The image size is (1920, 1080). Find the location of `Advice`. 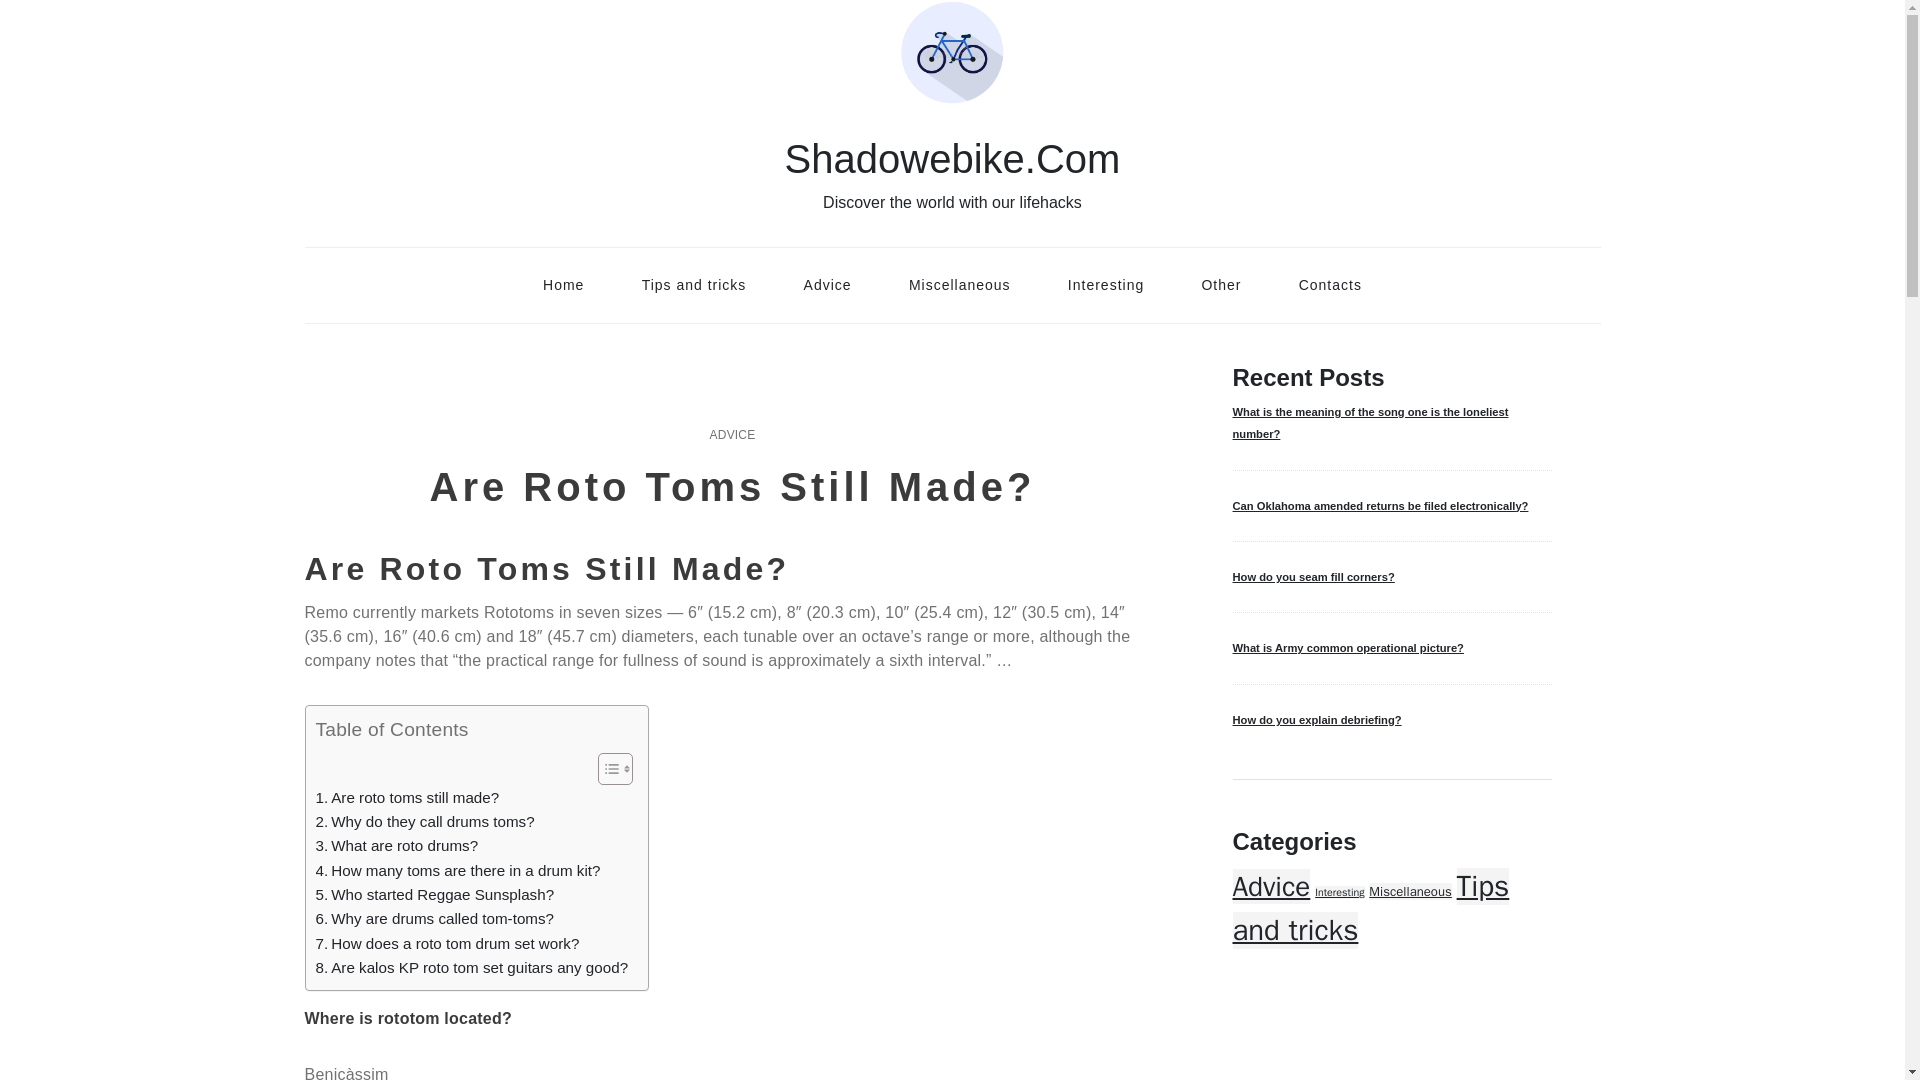

Advice is located at coordinates (1270, 886).